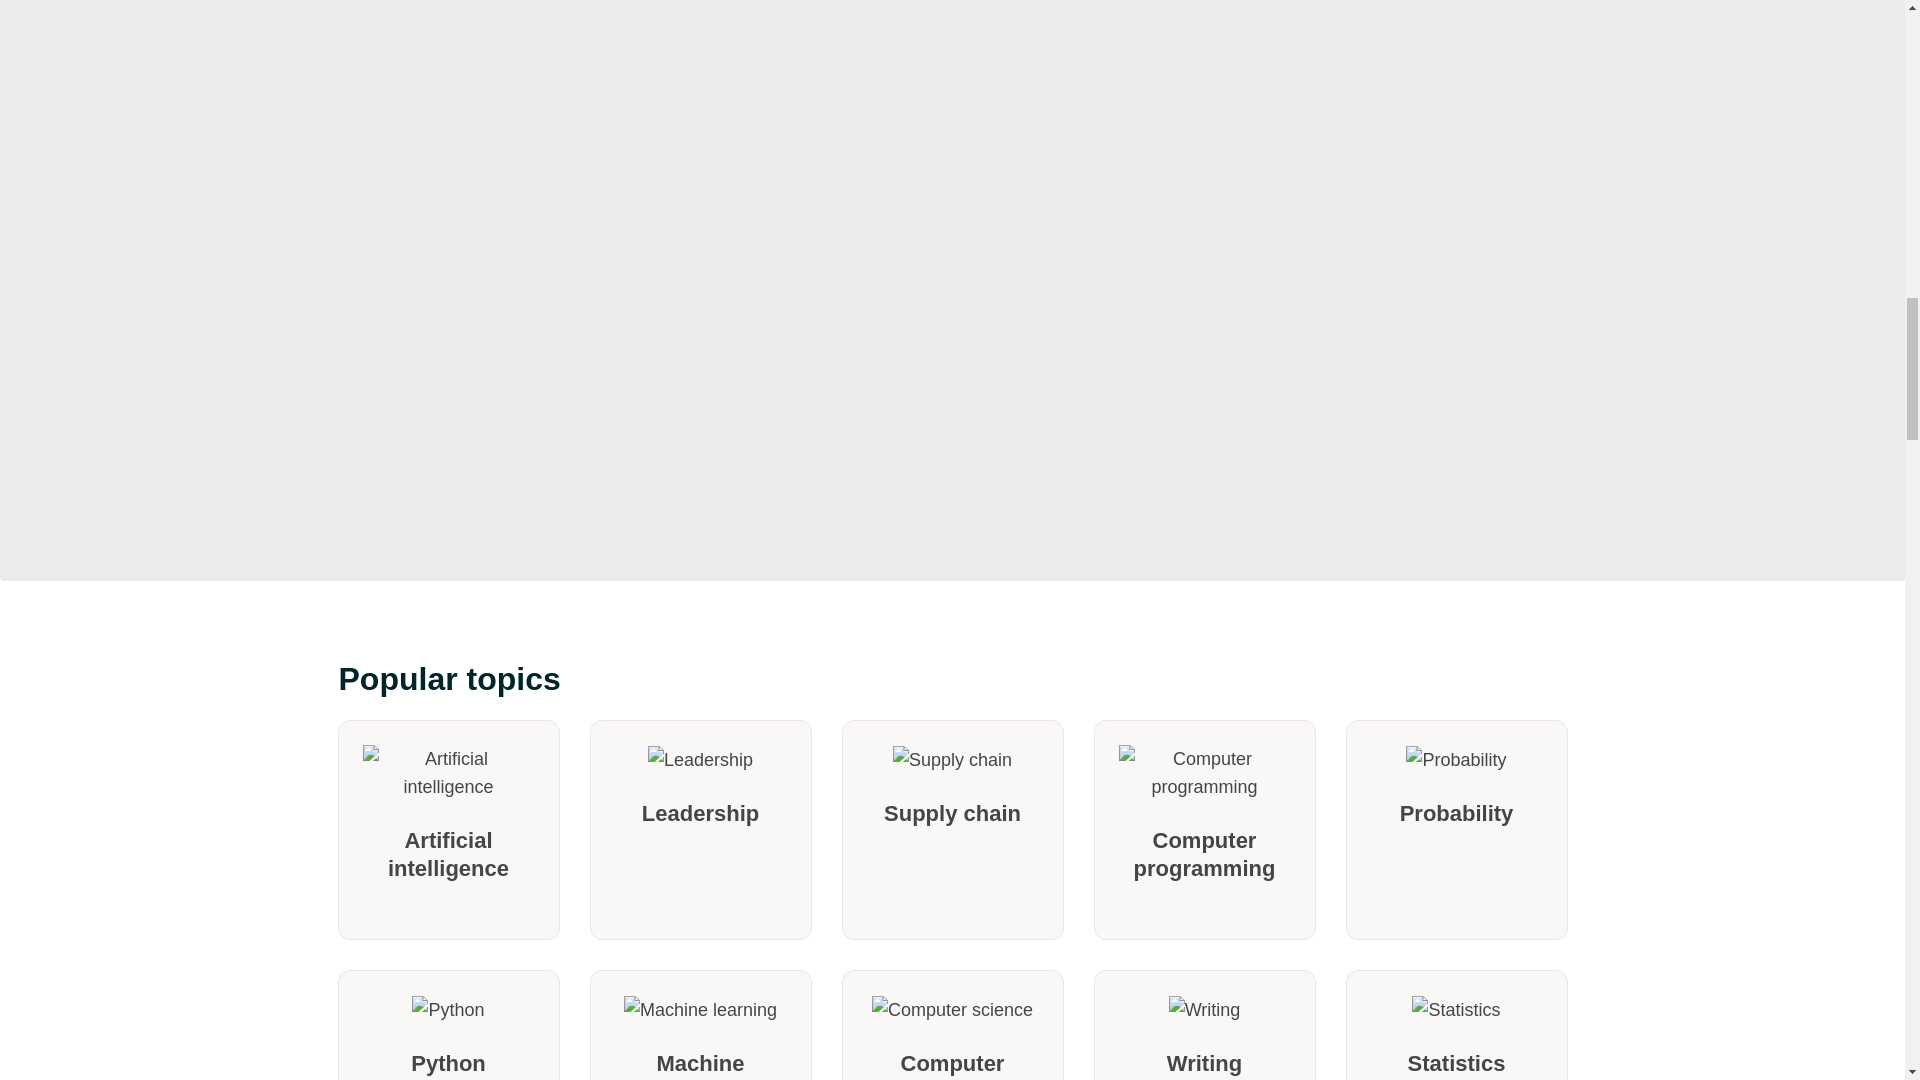 This screenshot has width=1920, height=1080. What do you see at coordinates (1204, 830) in the screenshot?
I see `Computer programming` at bounding box center [1204, 830].